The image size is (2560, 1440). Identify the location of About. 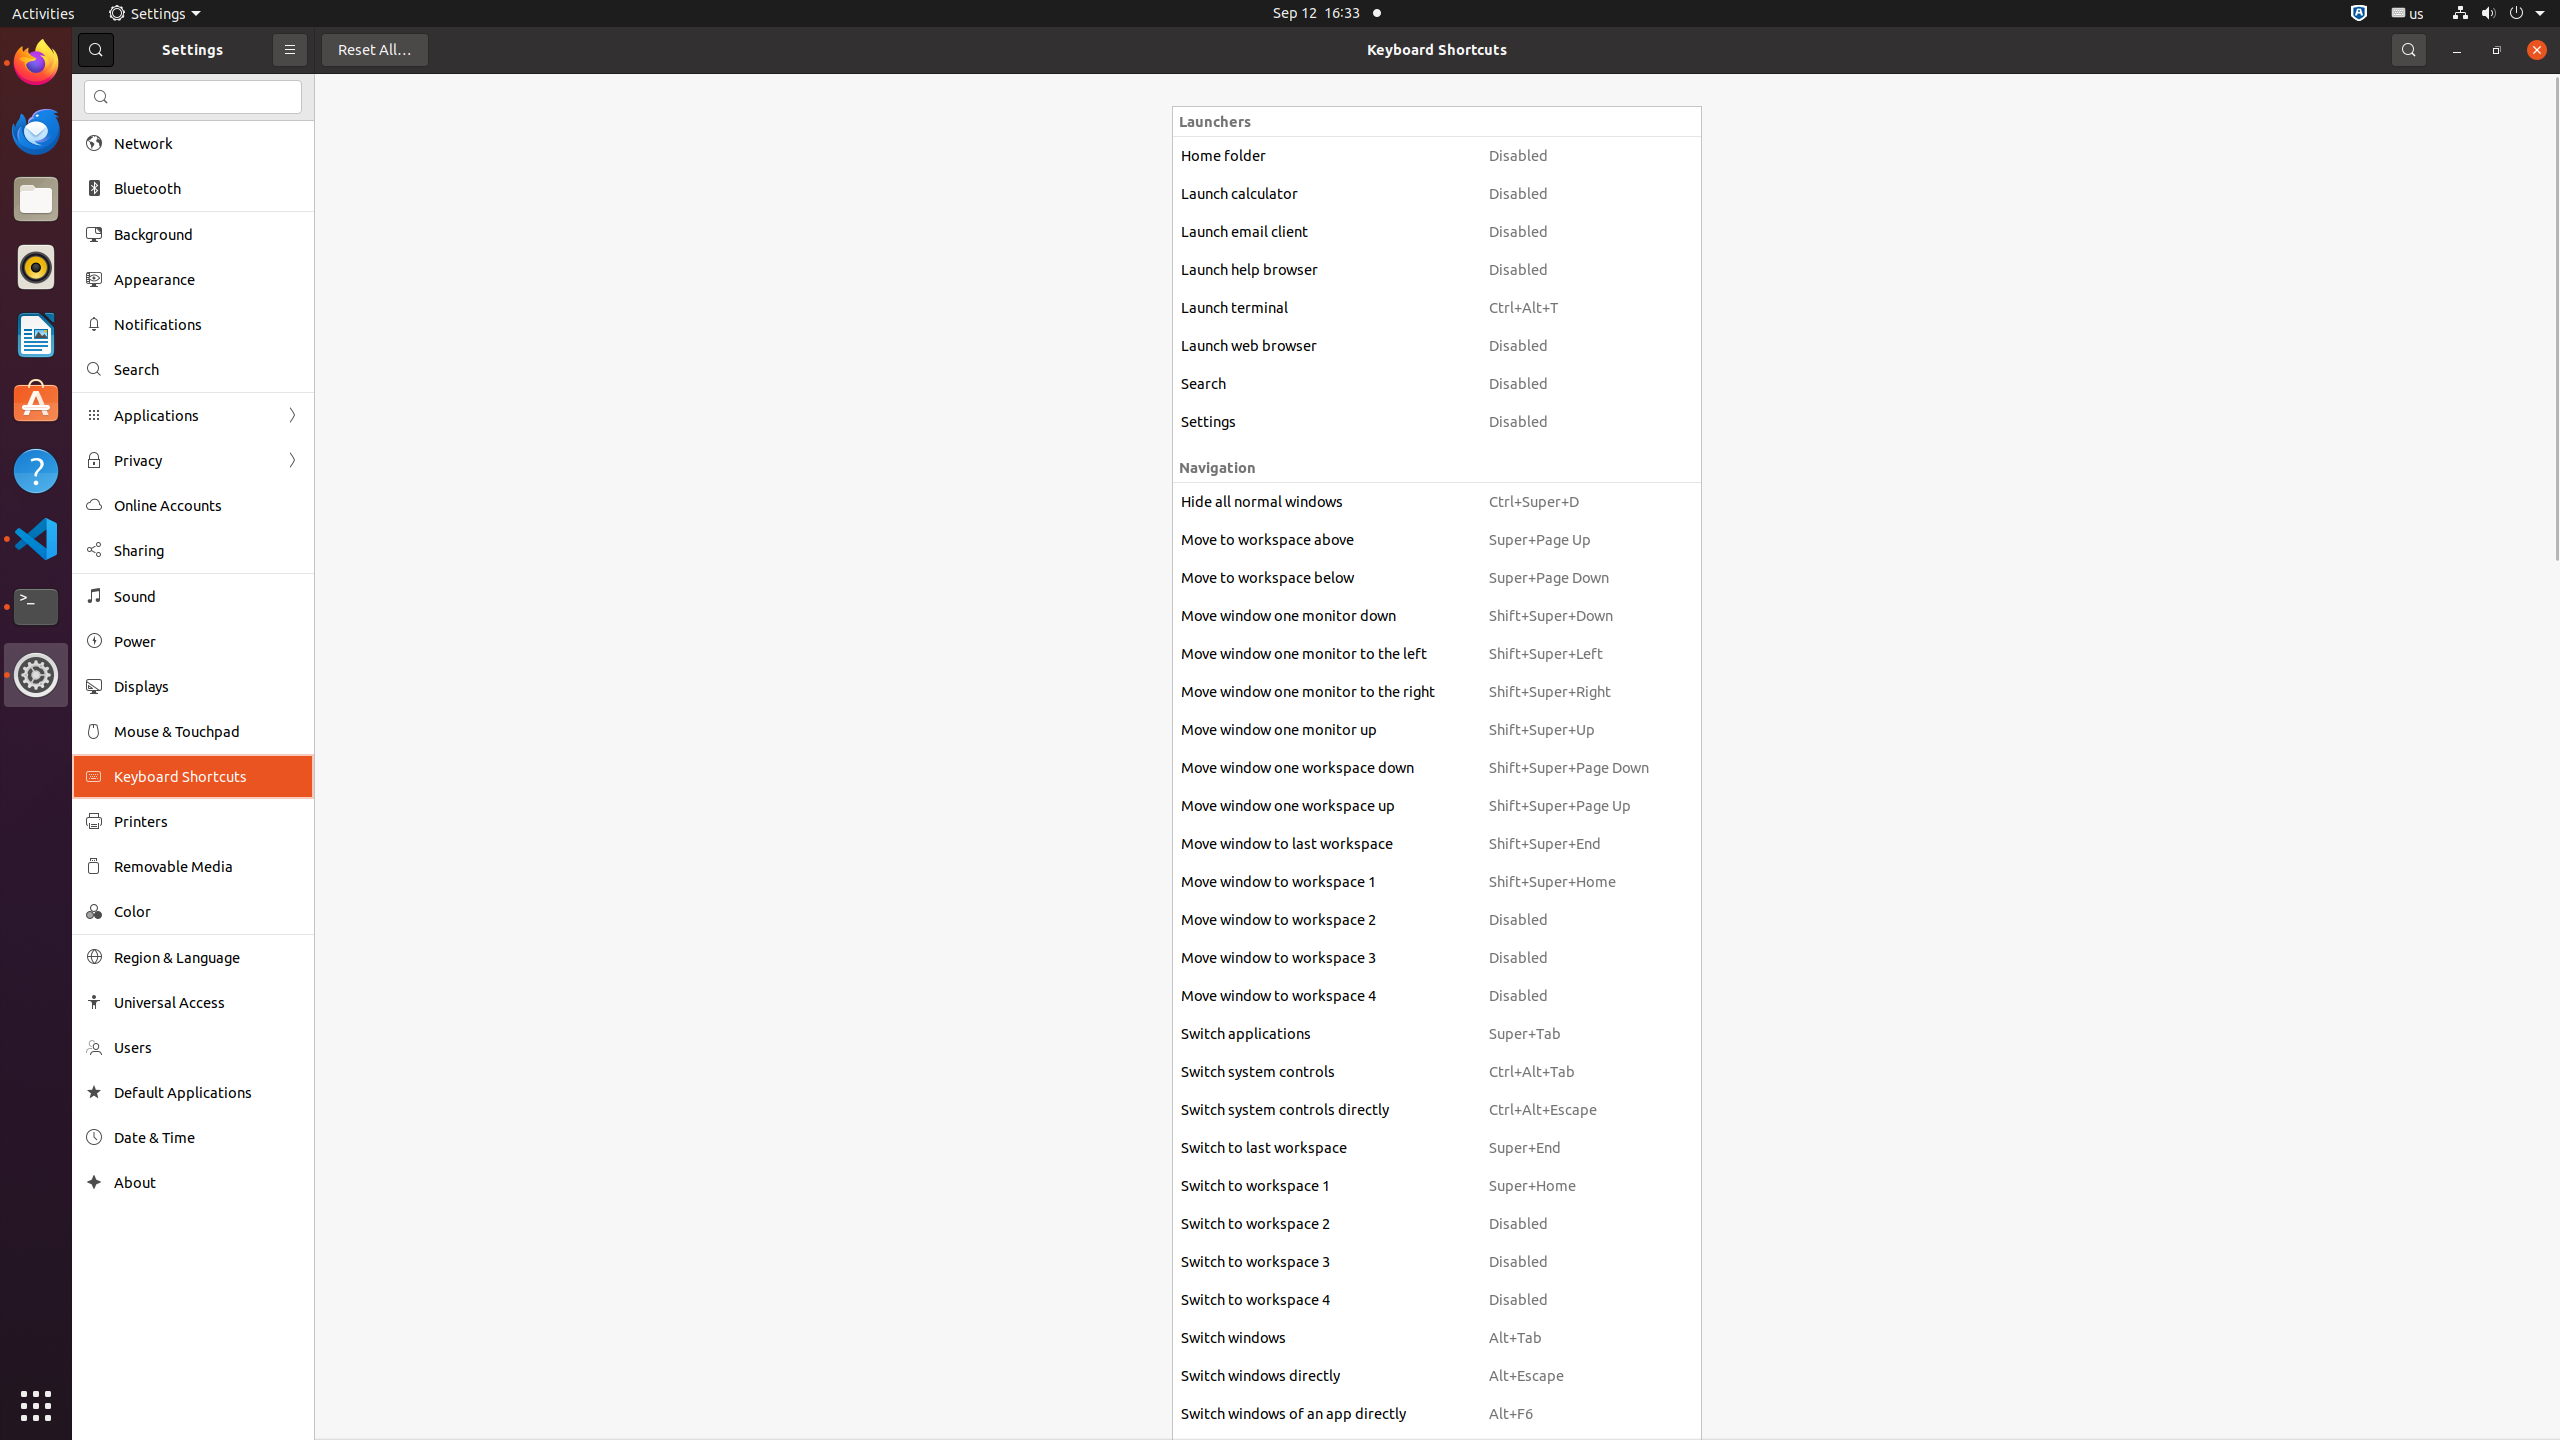
(207, 1182).